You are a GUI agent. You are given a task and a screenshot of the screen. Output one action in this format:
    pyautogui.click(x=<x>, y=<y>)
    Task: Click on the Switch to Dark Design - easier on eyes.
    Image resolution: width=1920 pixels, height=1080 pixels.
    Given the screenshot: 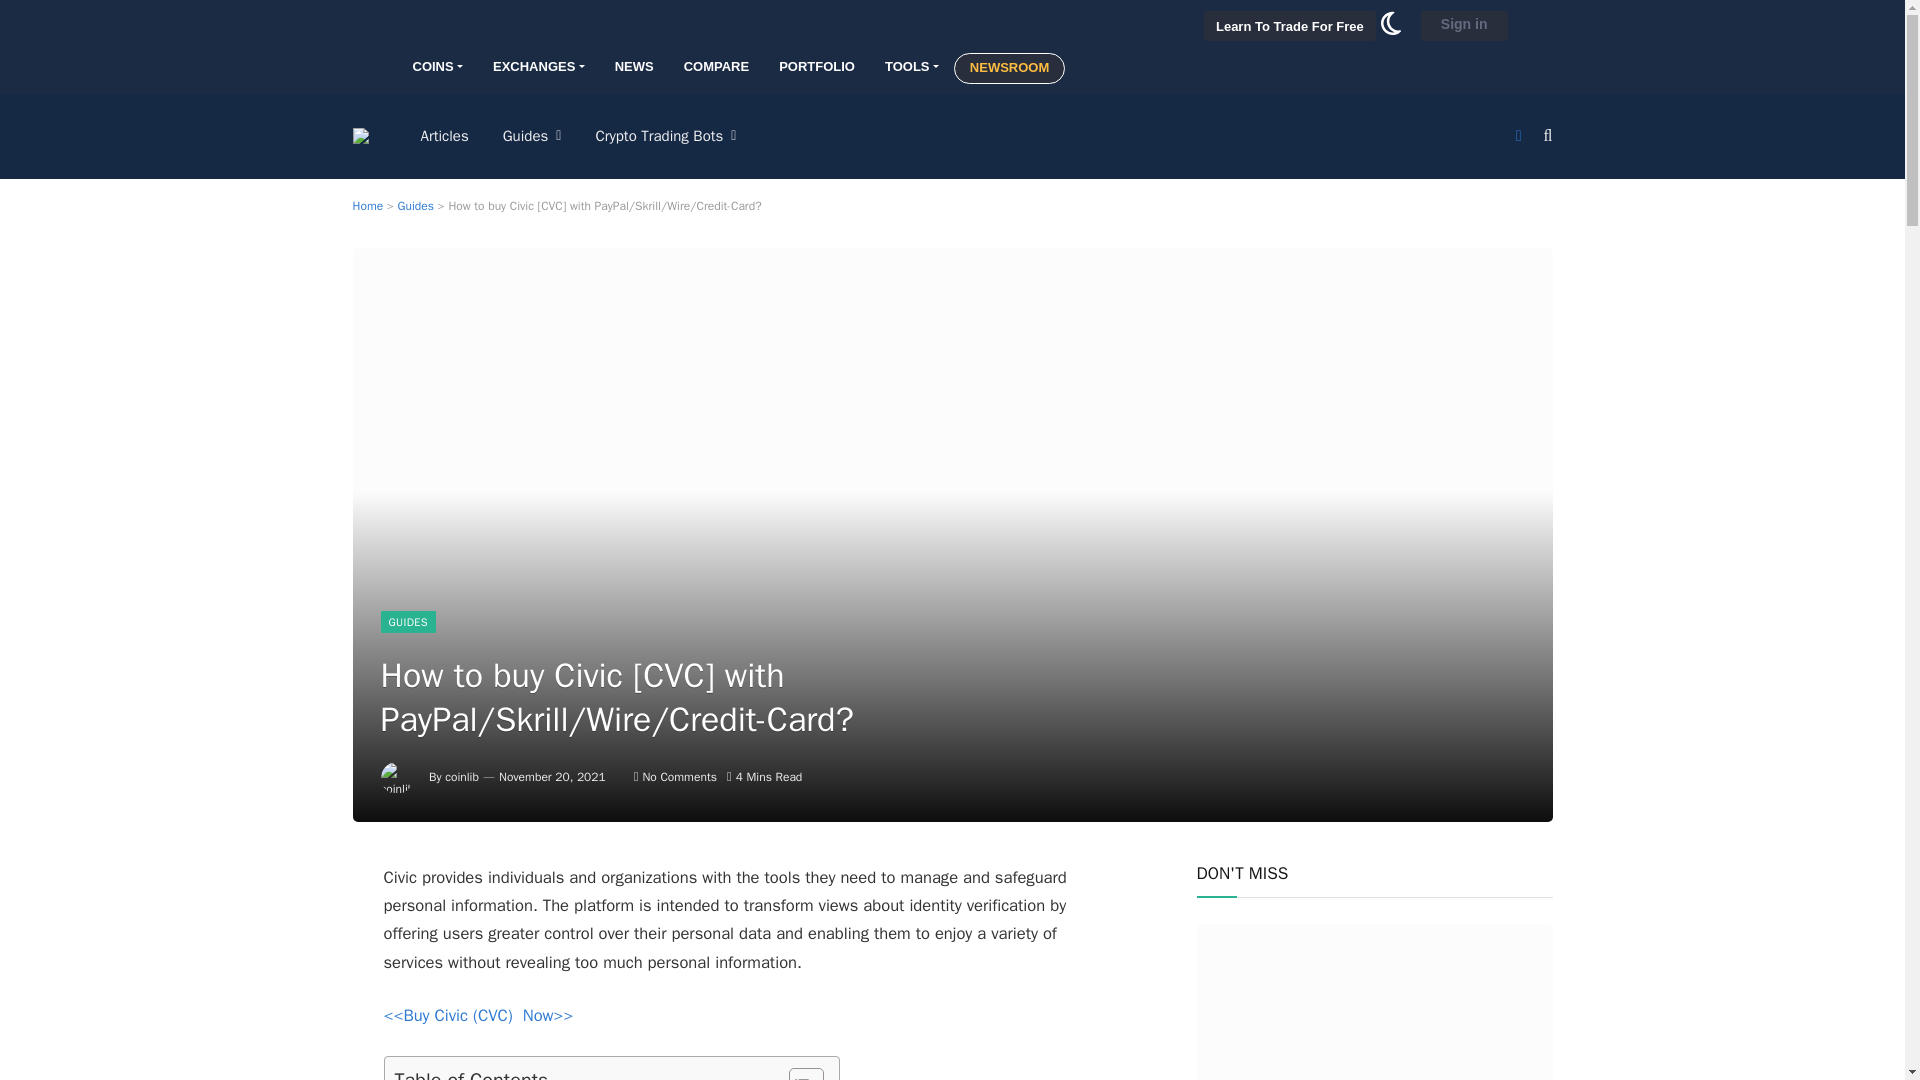 What is the action you would take?
    pyautogui.click(x=1390, y=30)
    